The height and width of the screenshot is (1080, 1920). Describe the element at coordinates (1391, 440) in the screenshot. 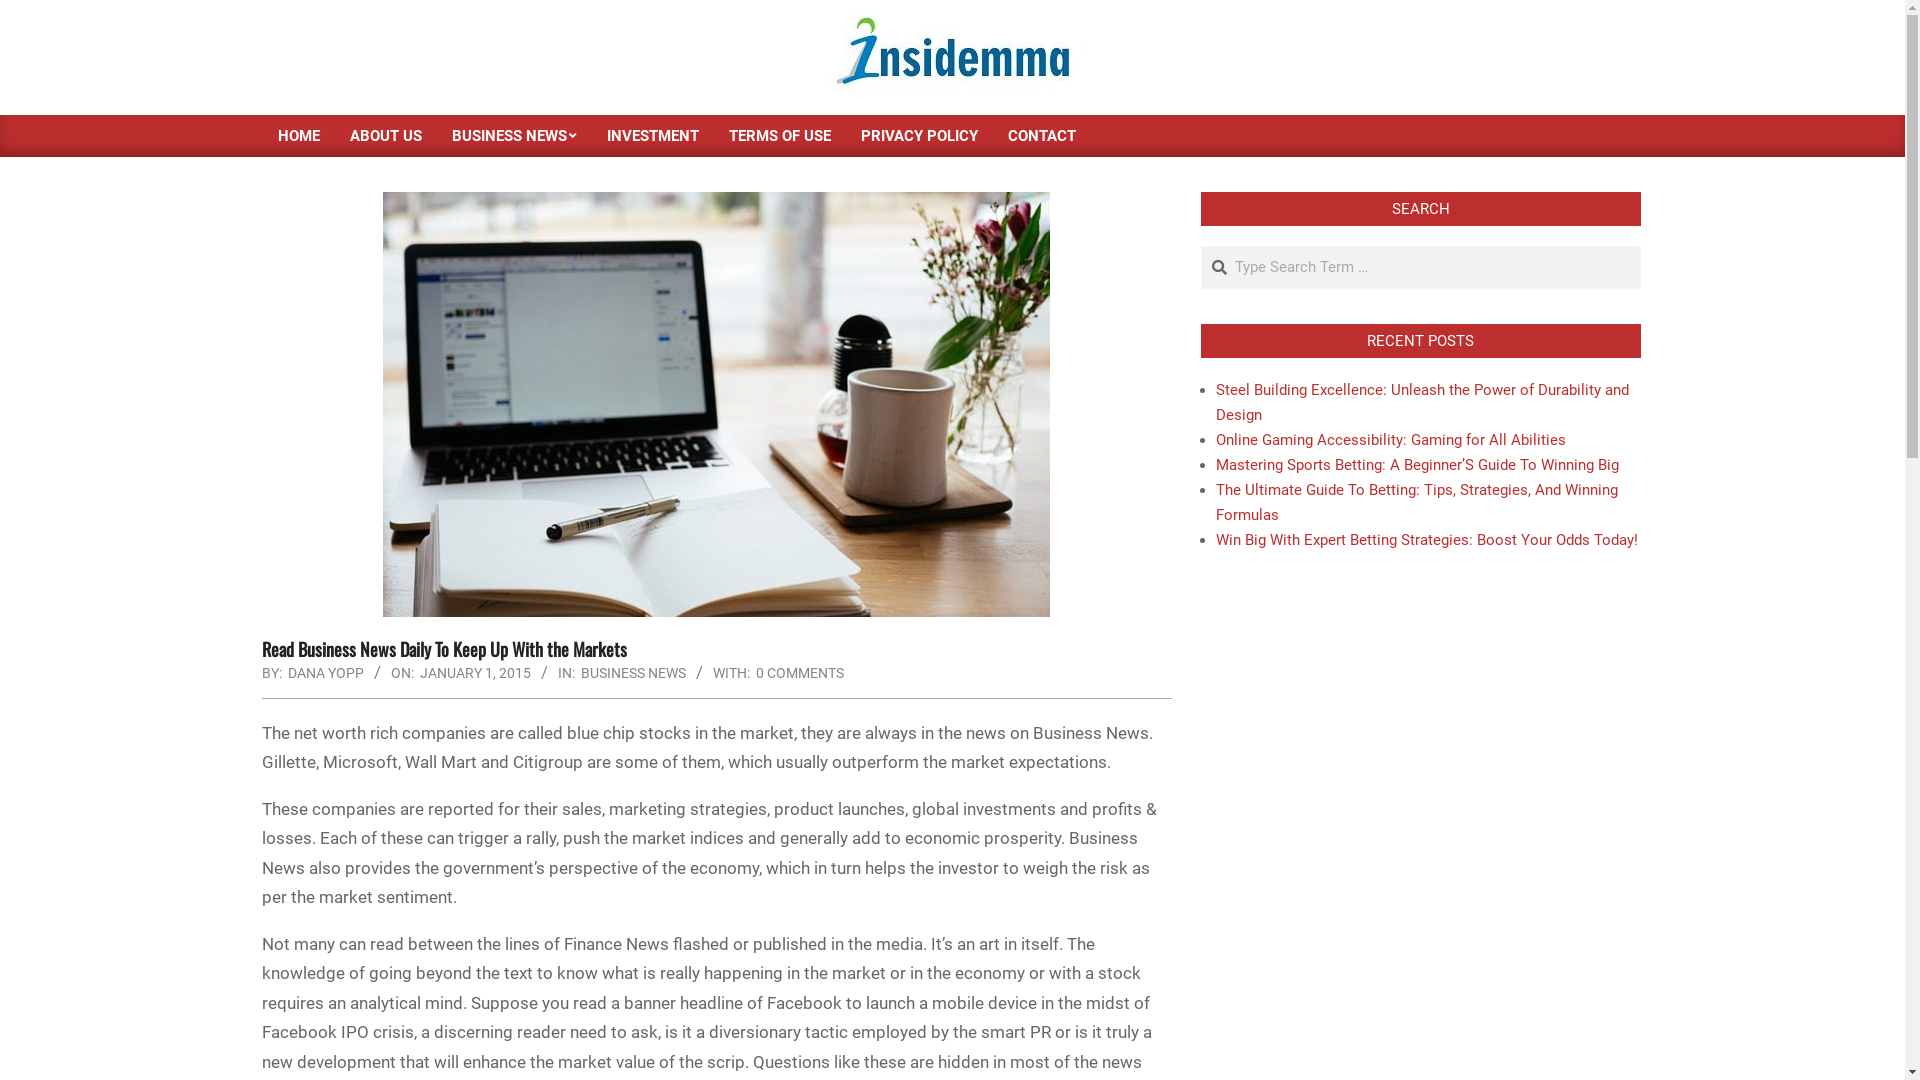

I see `Online Gaming Accessibility: Gaming for All Abilities` at that location.